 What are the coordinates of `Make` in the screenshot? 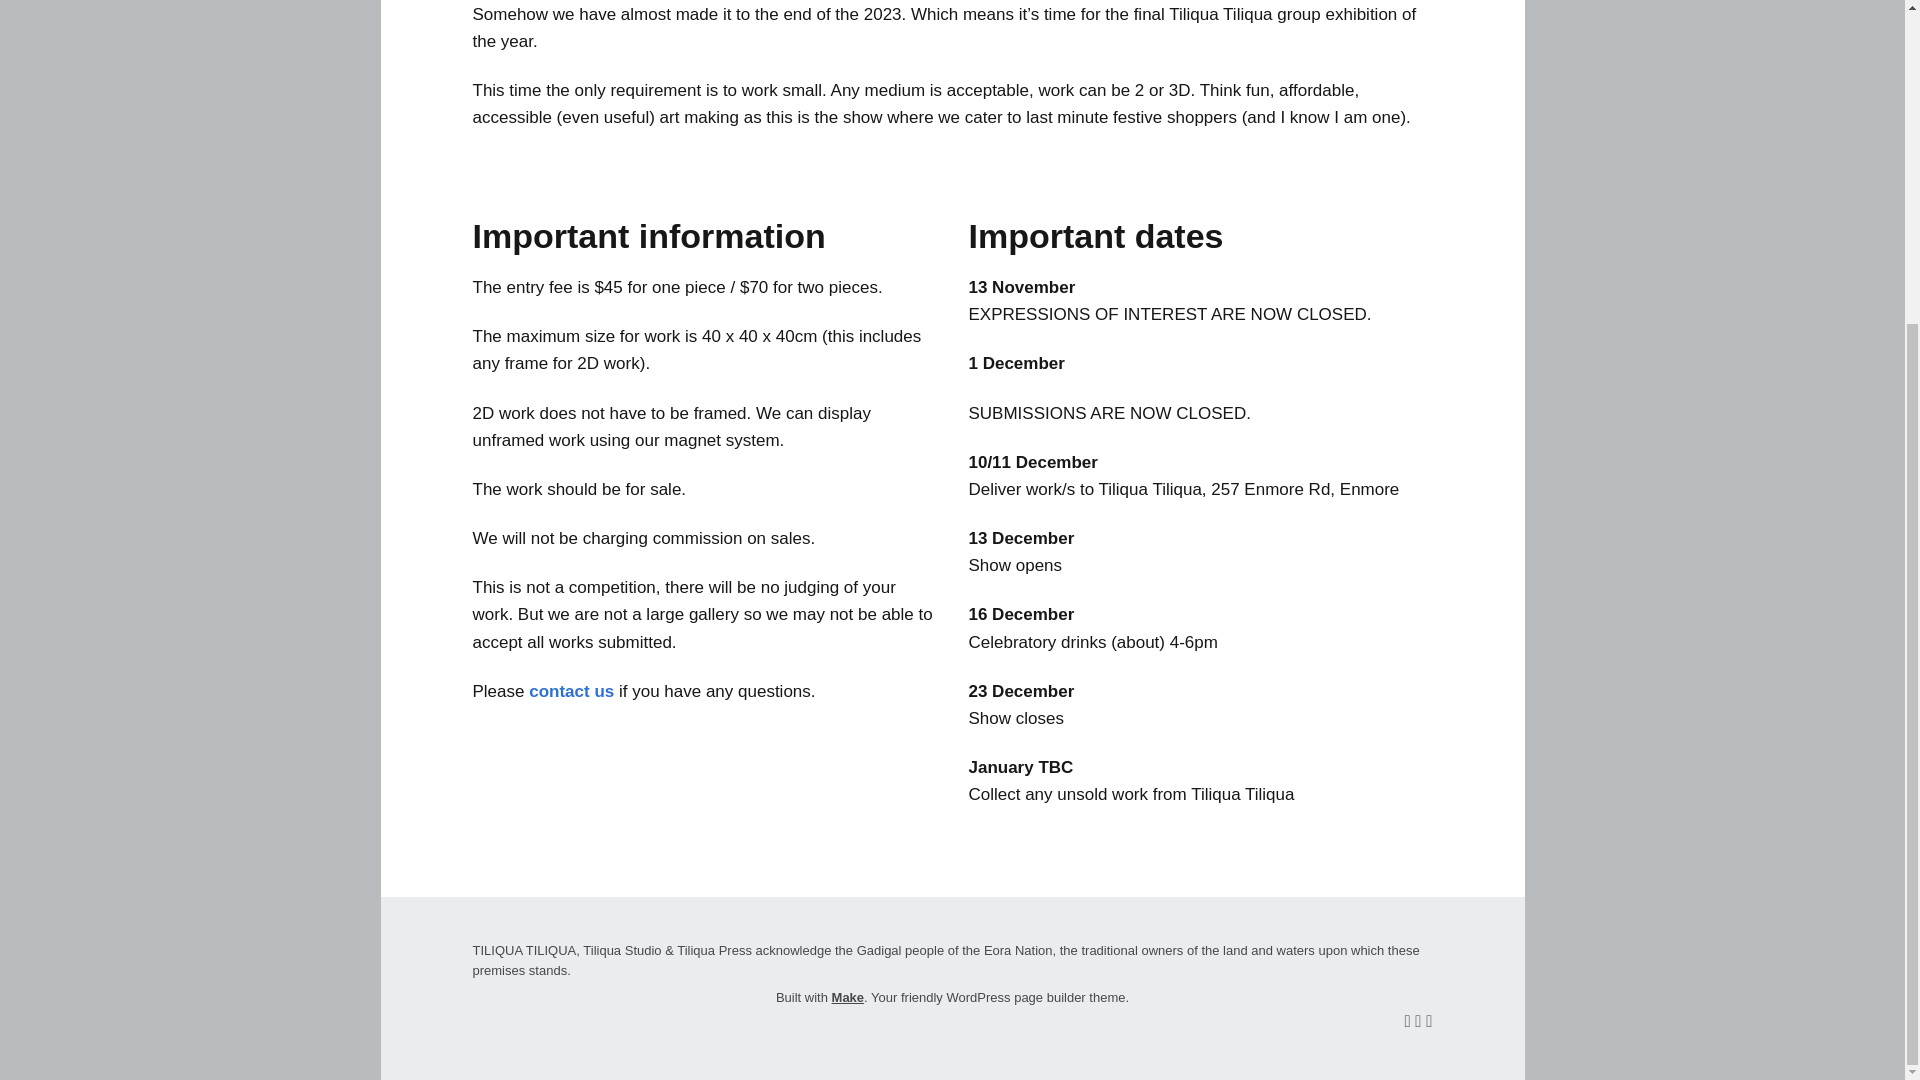 It's located at (848, 998).